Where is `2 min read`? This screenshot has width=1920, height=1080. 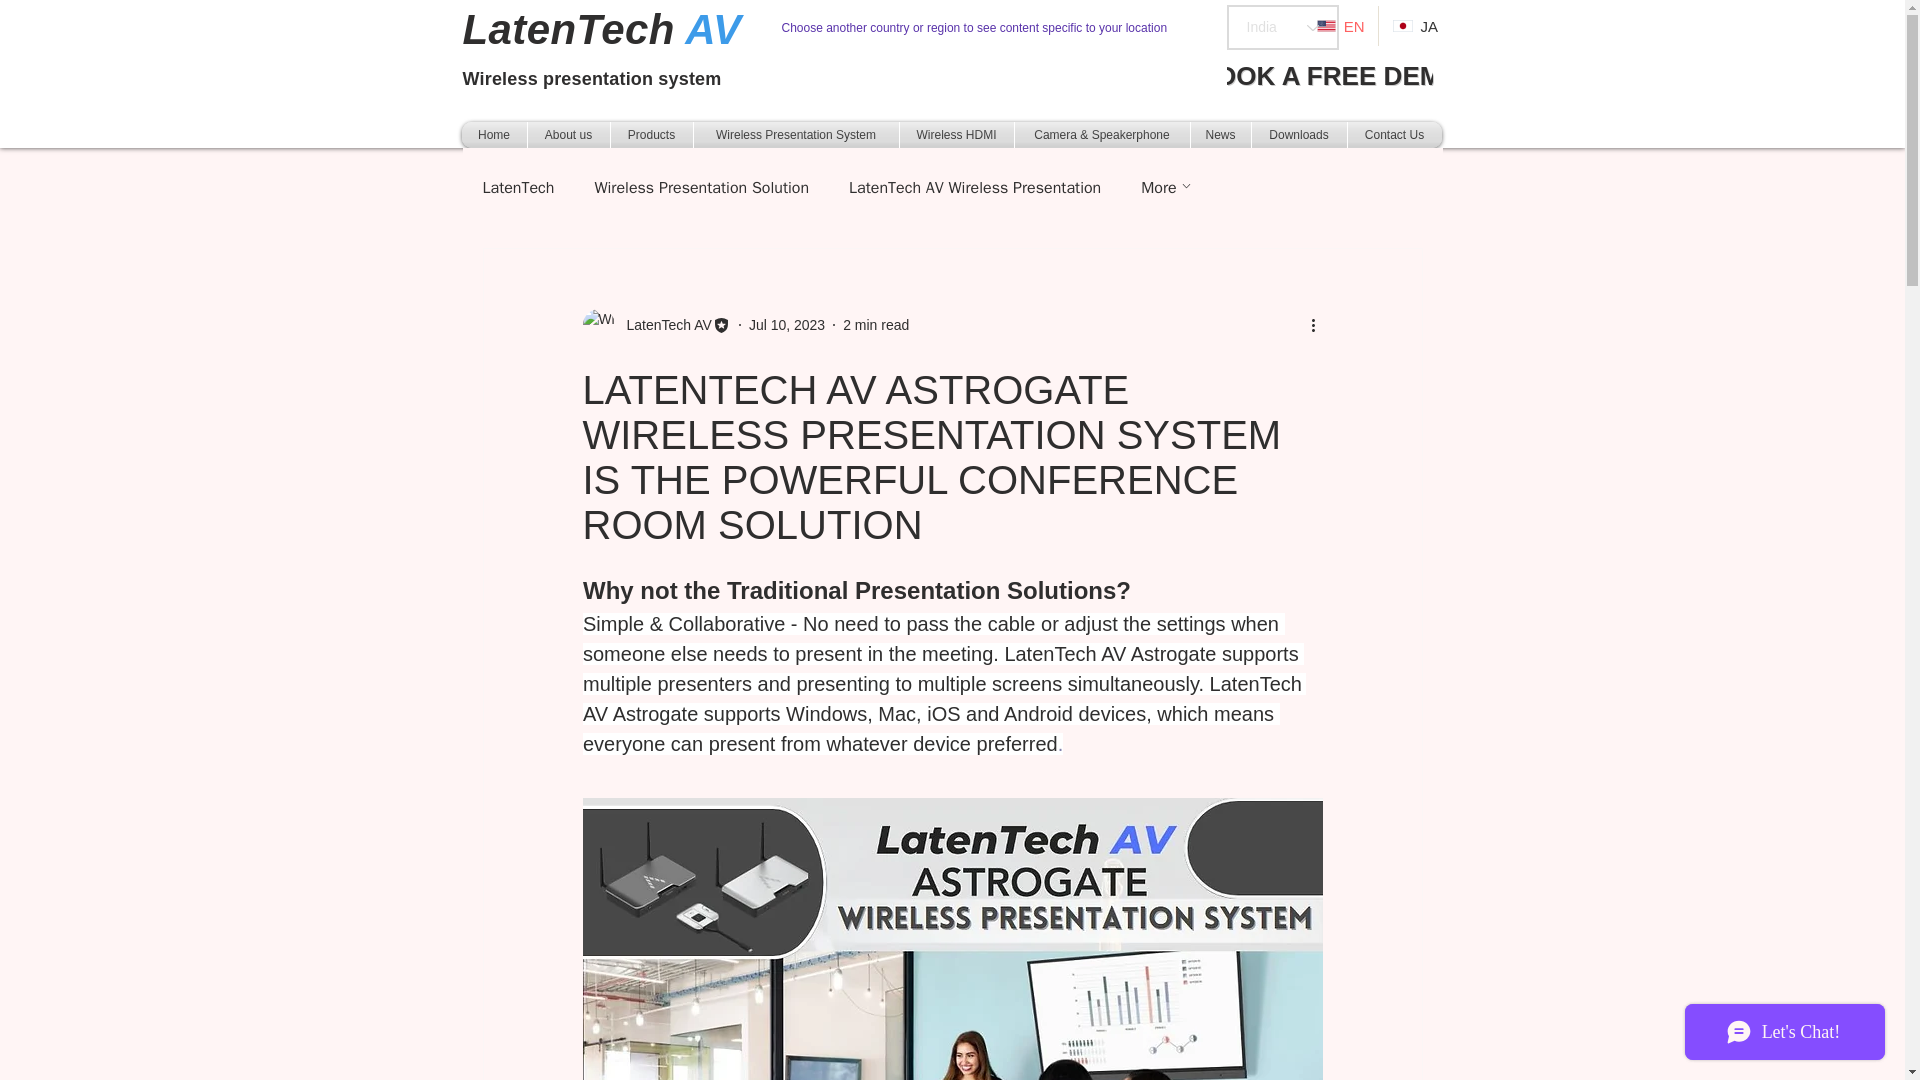 2 min read is located at coordinates (875, 324).